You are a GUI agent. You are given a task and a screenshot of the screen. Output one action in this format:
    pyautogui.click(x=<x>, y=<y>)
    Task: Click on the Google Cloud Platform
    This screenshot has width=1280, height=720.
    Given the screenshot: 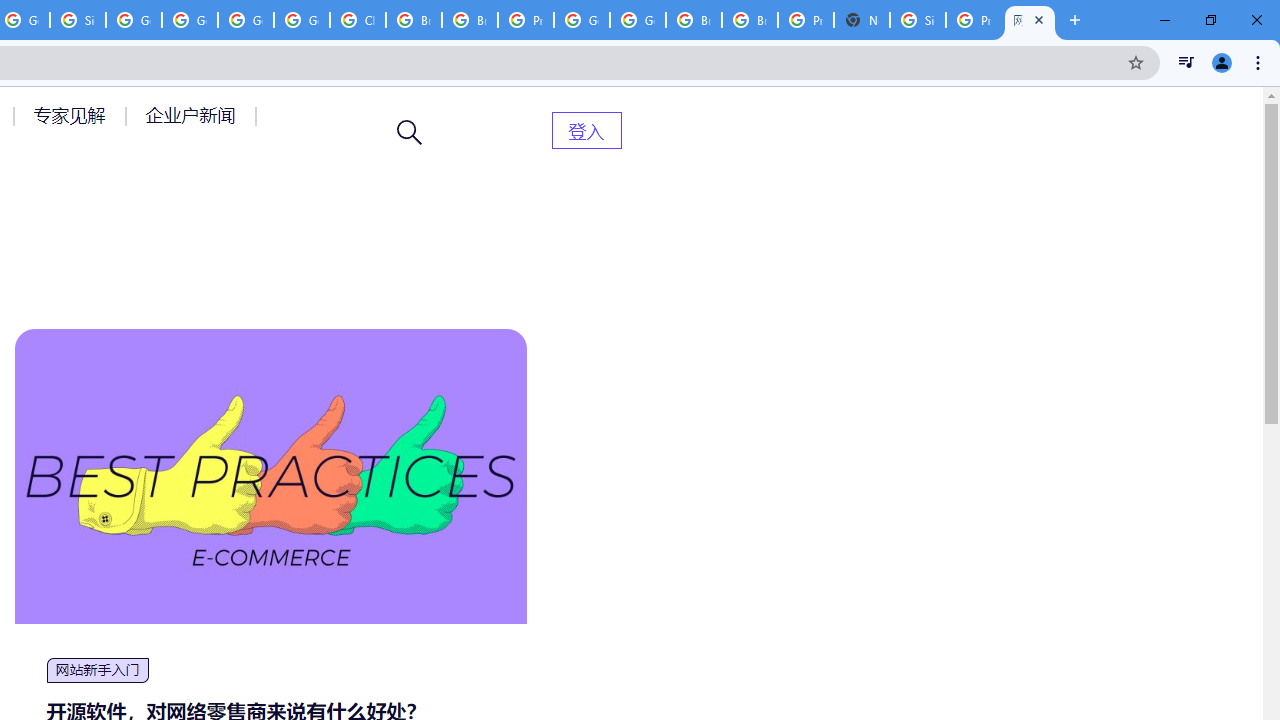 What is the action you would take?
    pyautogui.click(x=582, y=20)
    